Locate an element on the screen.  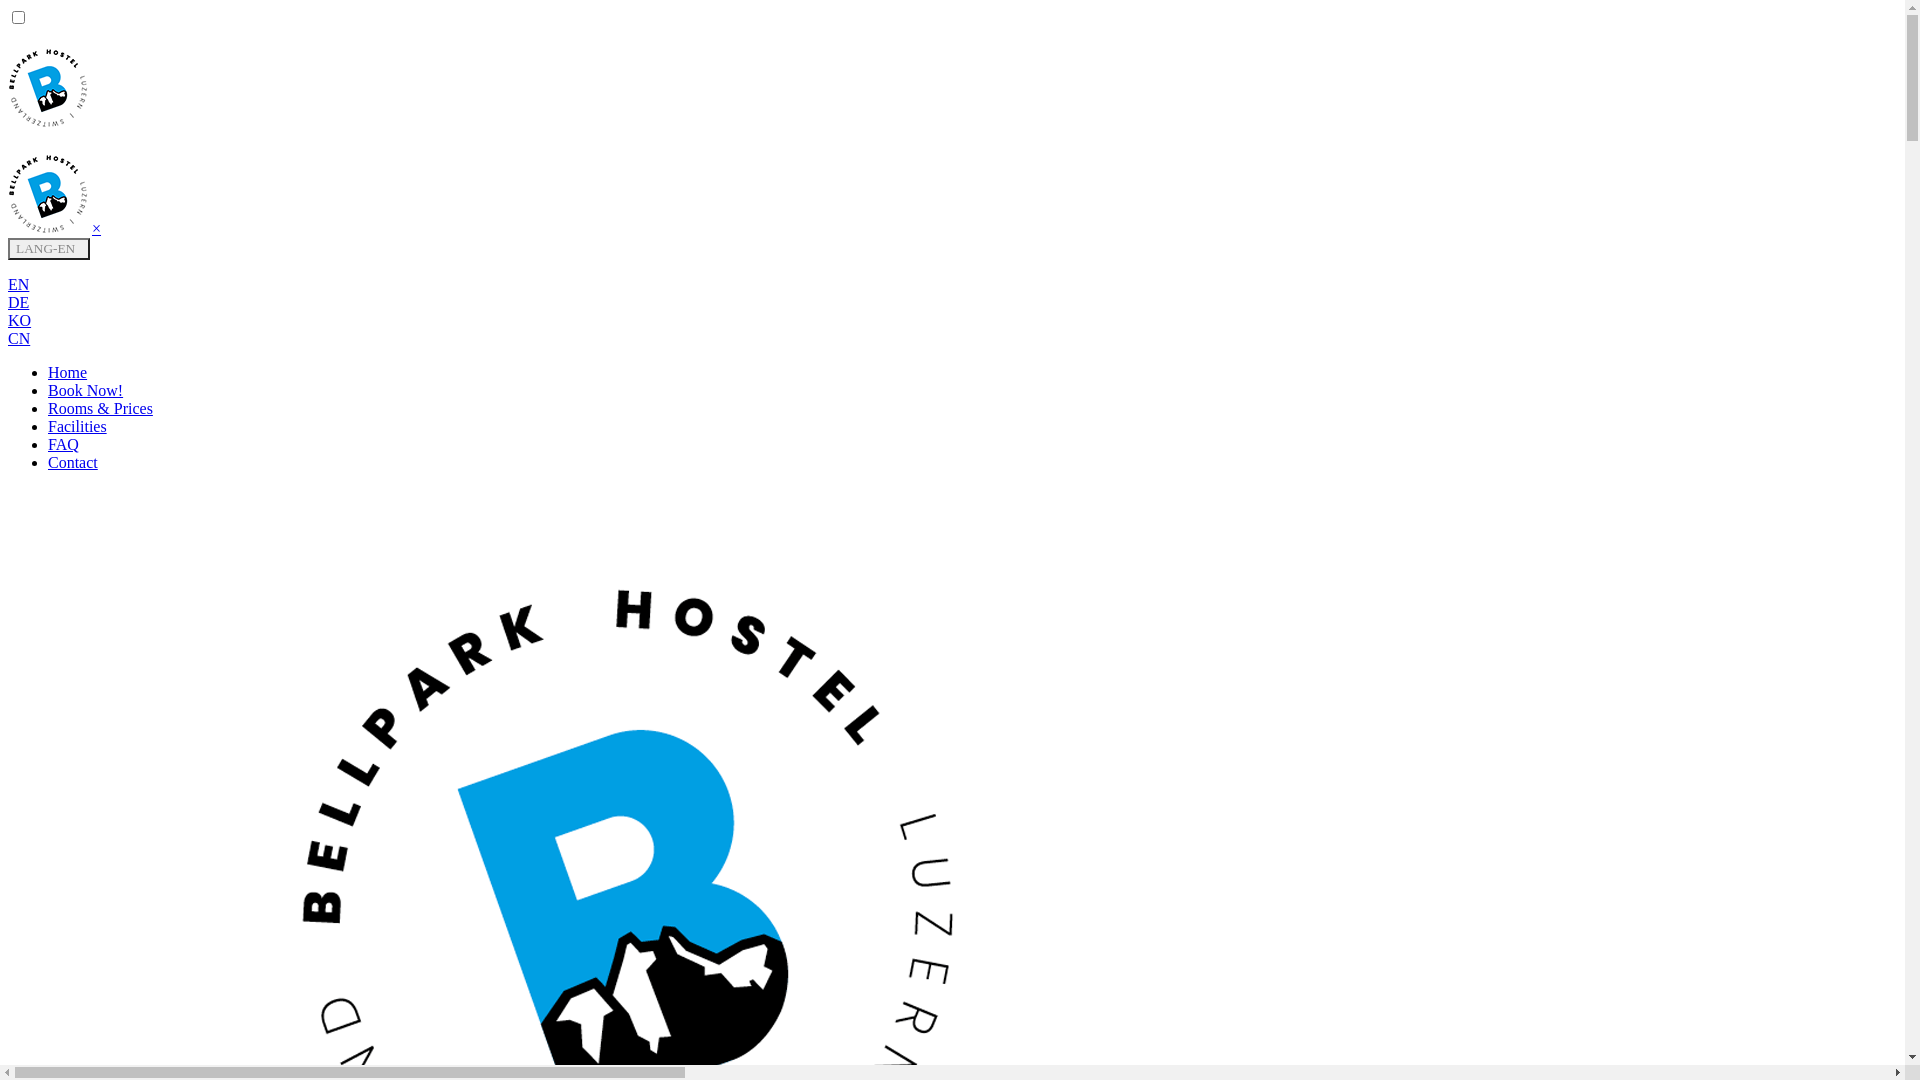
DE is located at coordinates (18, 302).